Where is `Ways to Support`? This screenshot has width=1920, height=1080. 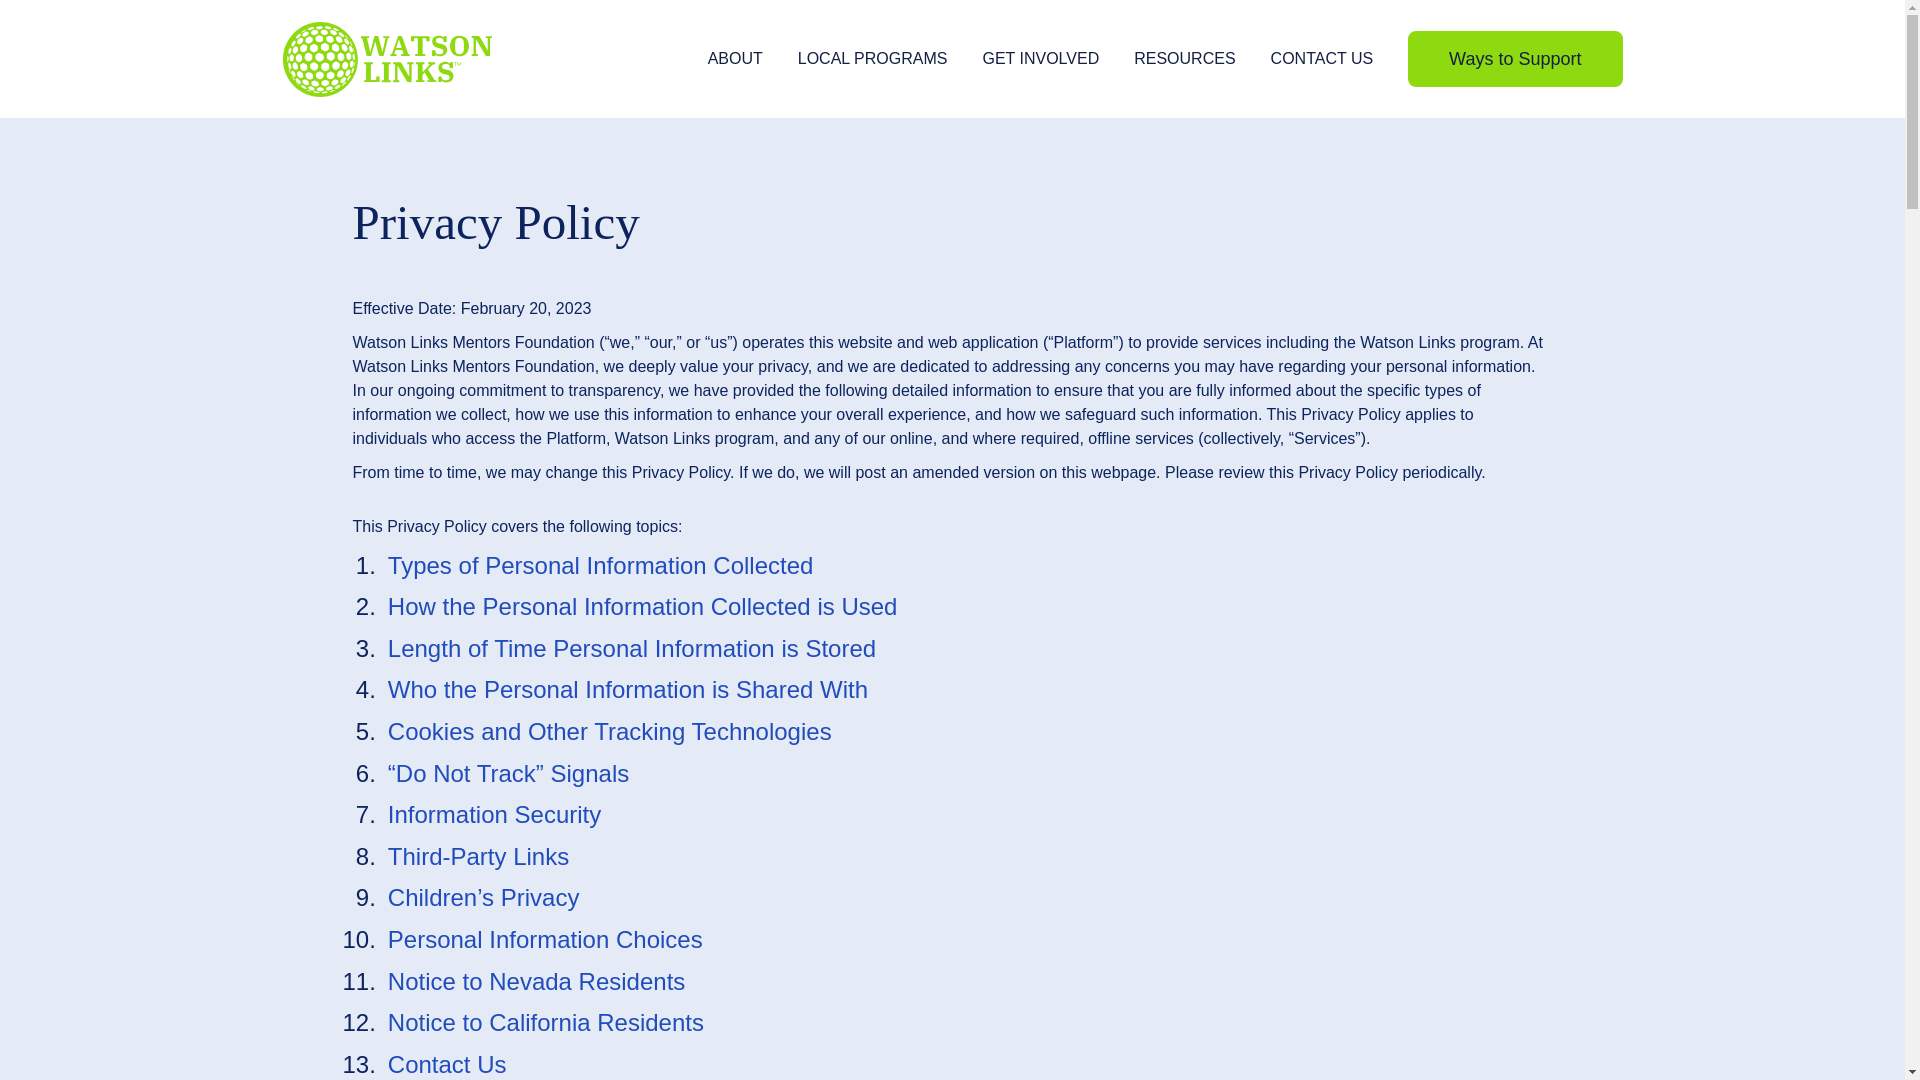
Ways to Support is located at coordinates (1514, 59).